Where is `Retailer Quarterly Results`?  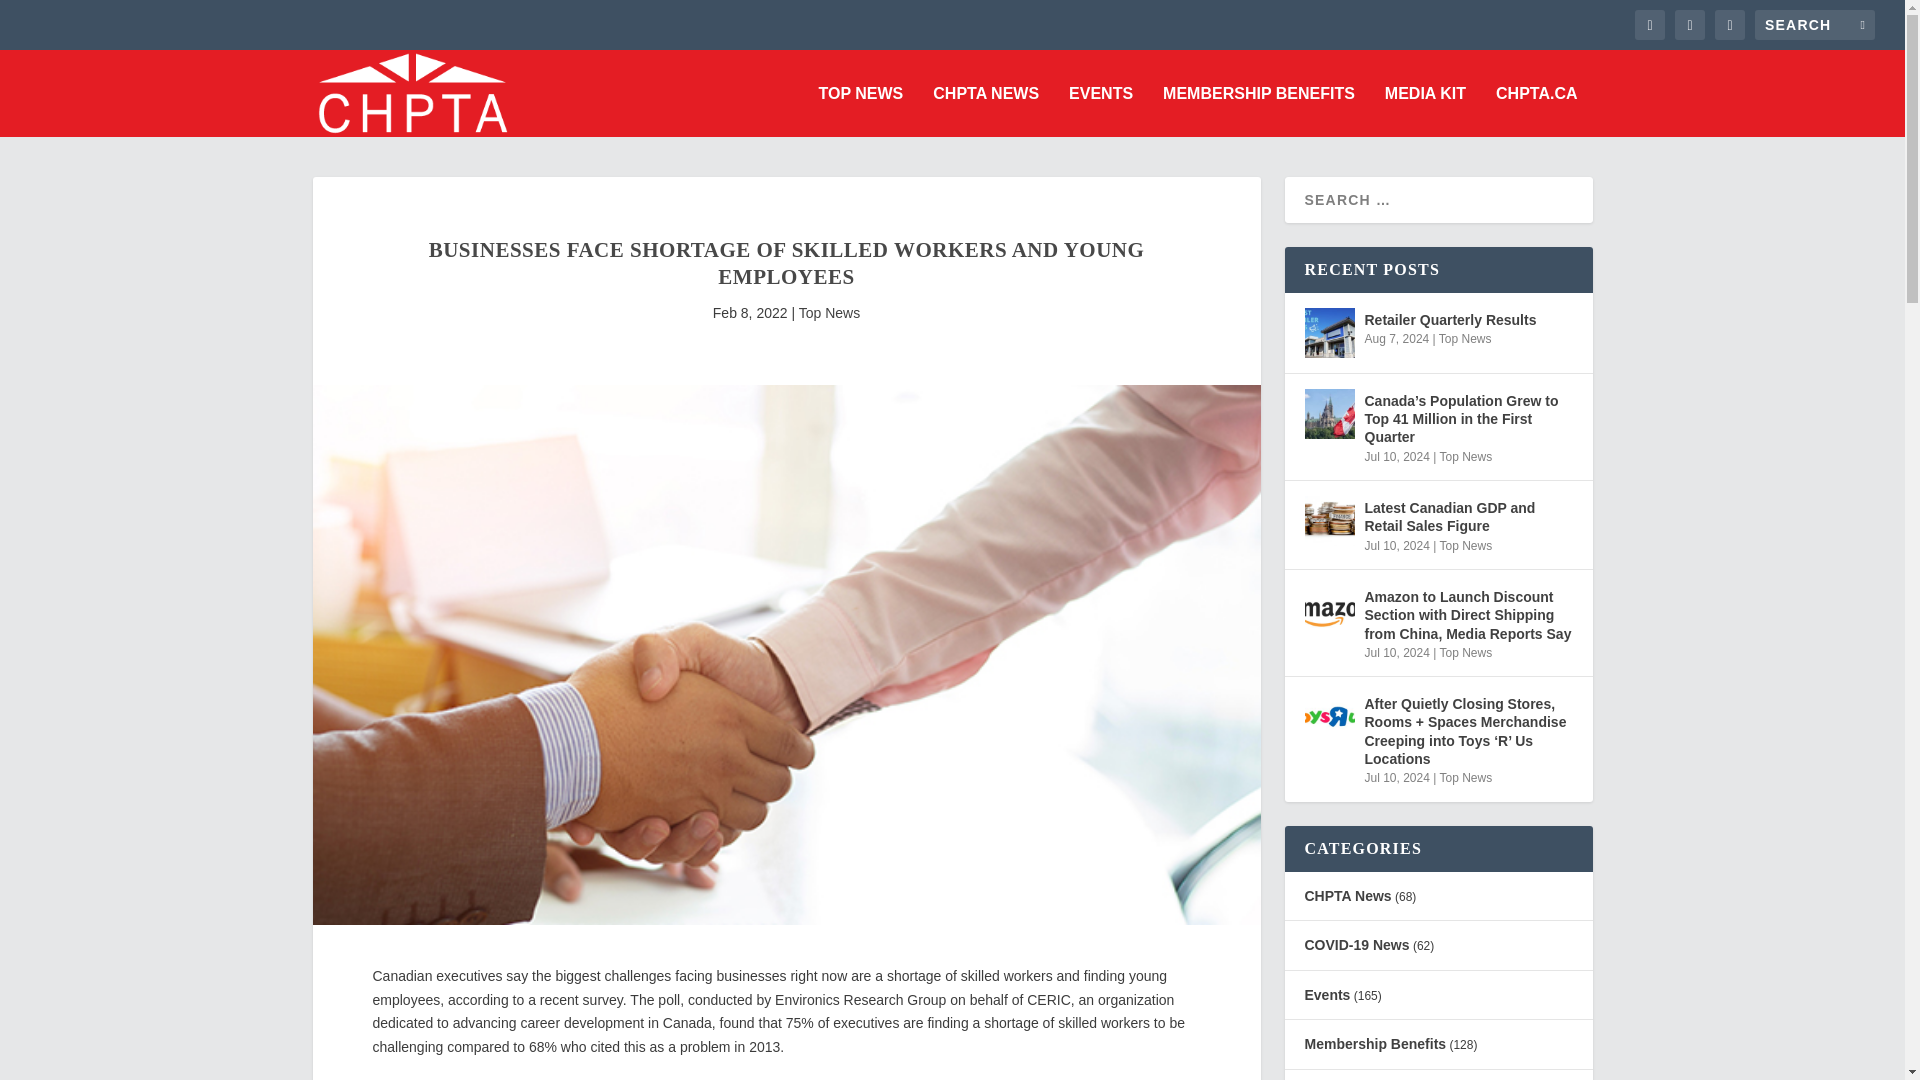 Retailer Quarterly Results is located at coordinates (1328, 332).